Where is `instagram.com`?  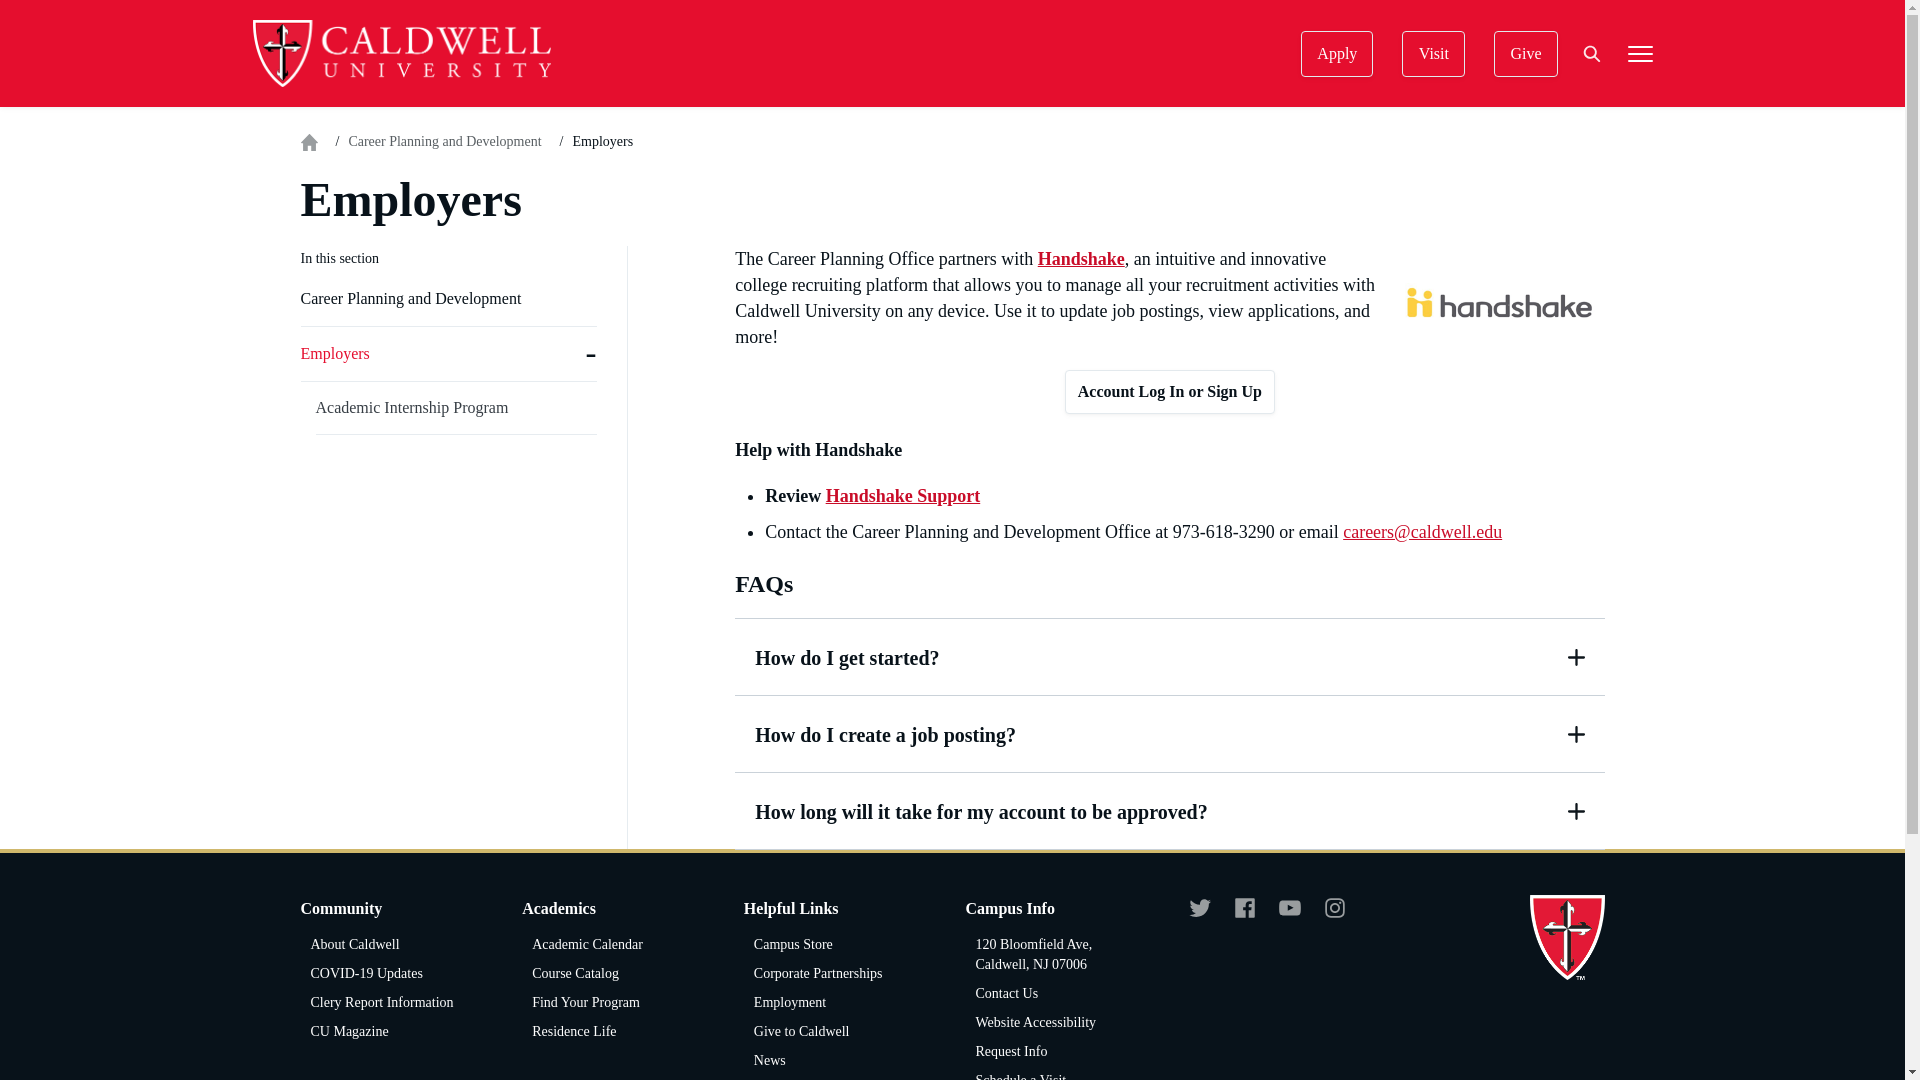
instagram.com is located at coordinates (1334, 916).